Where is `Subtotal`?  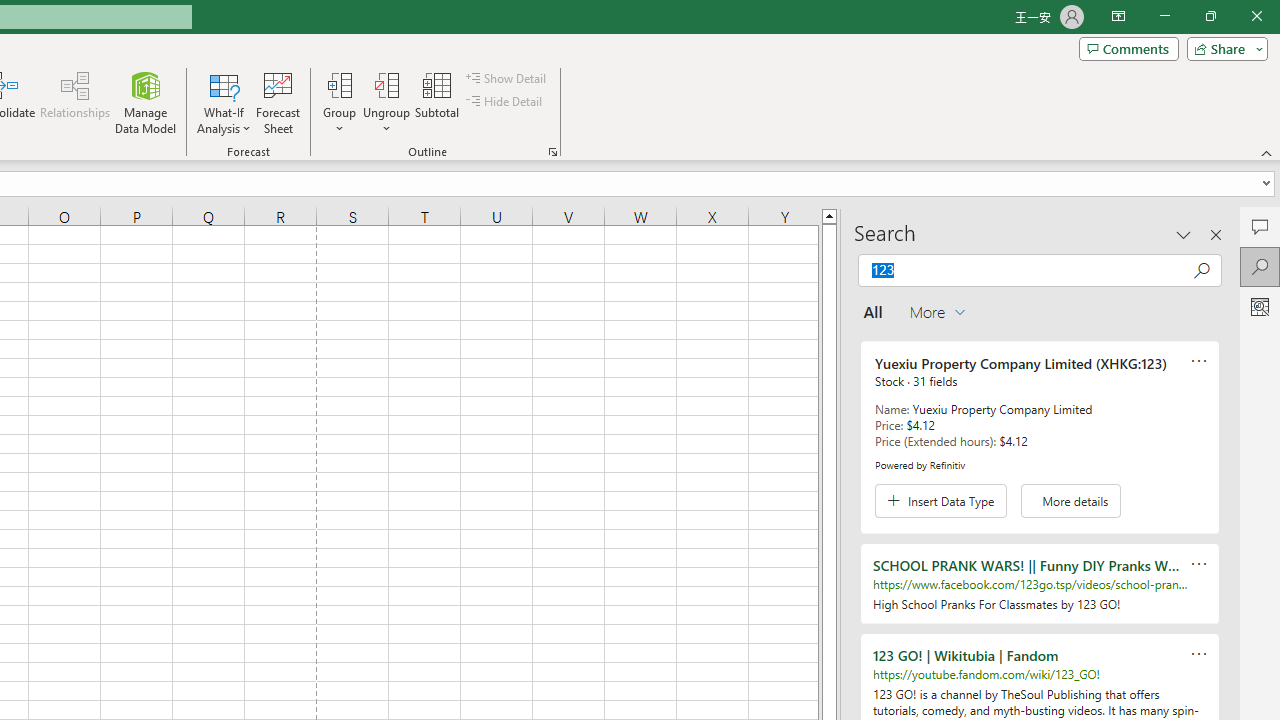 Subtotal is located at coordinates (438, 102).